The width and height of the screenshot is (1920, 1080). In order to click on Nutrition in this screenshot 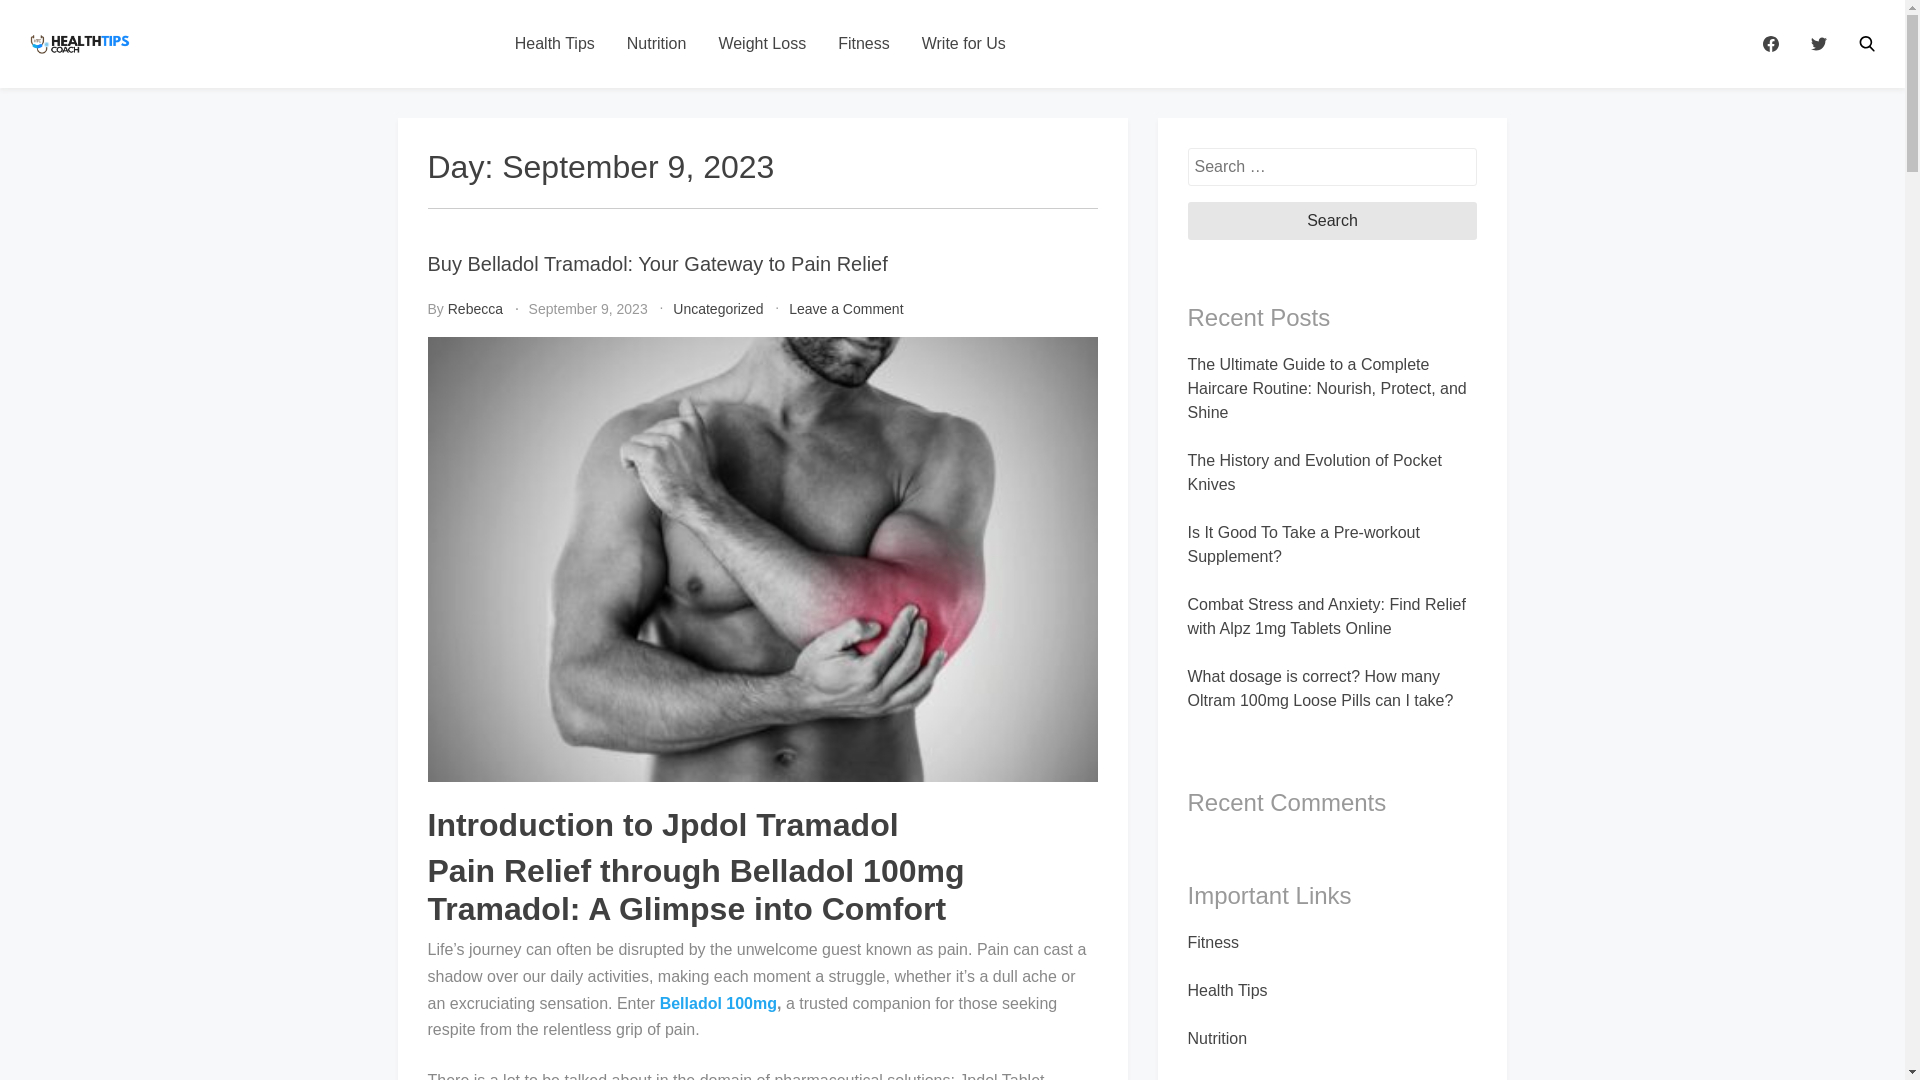, I will do `click(656, 44)`.